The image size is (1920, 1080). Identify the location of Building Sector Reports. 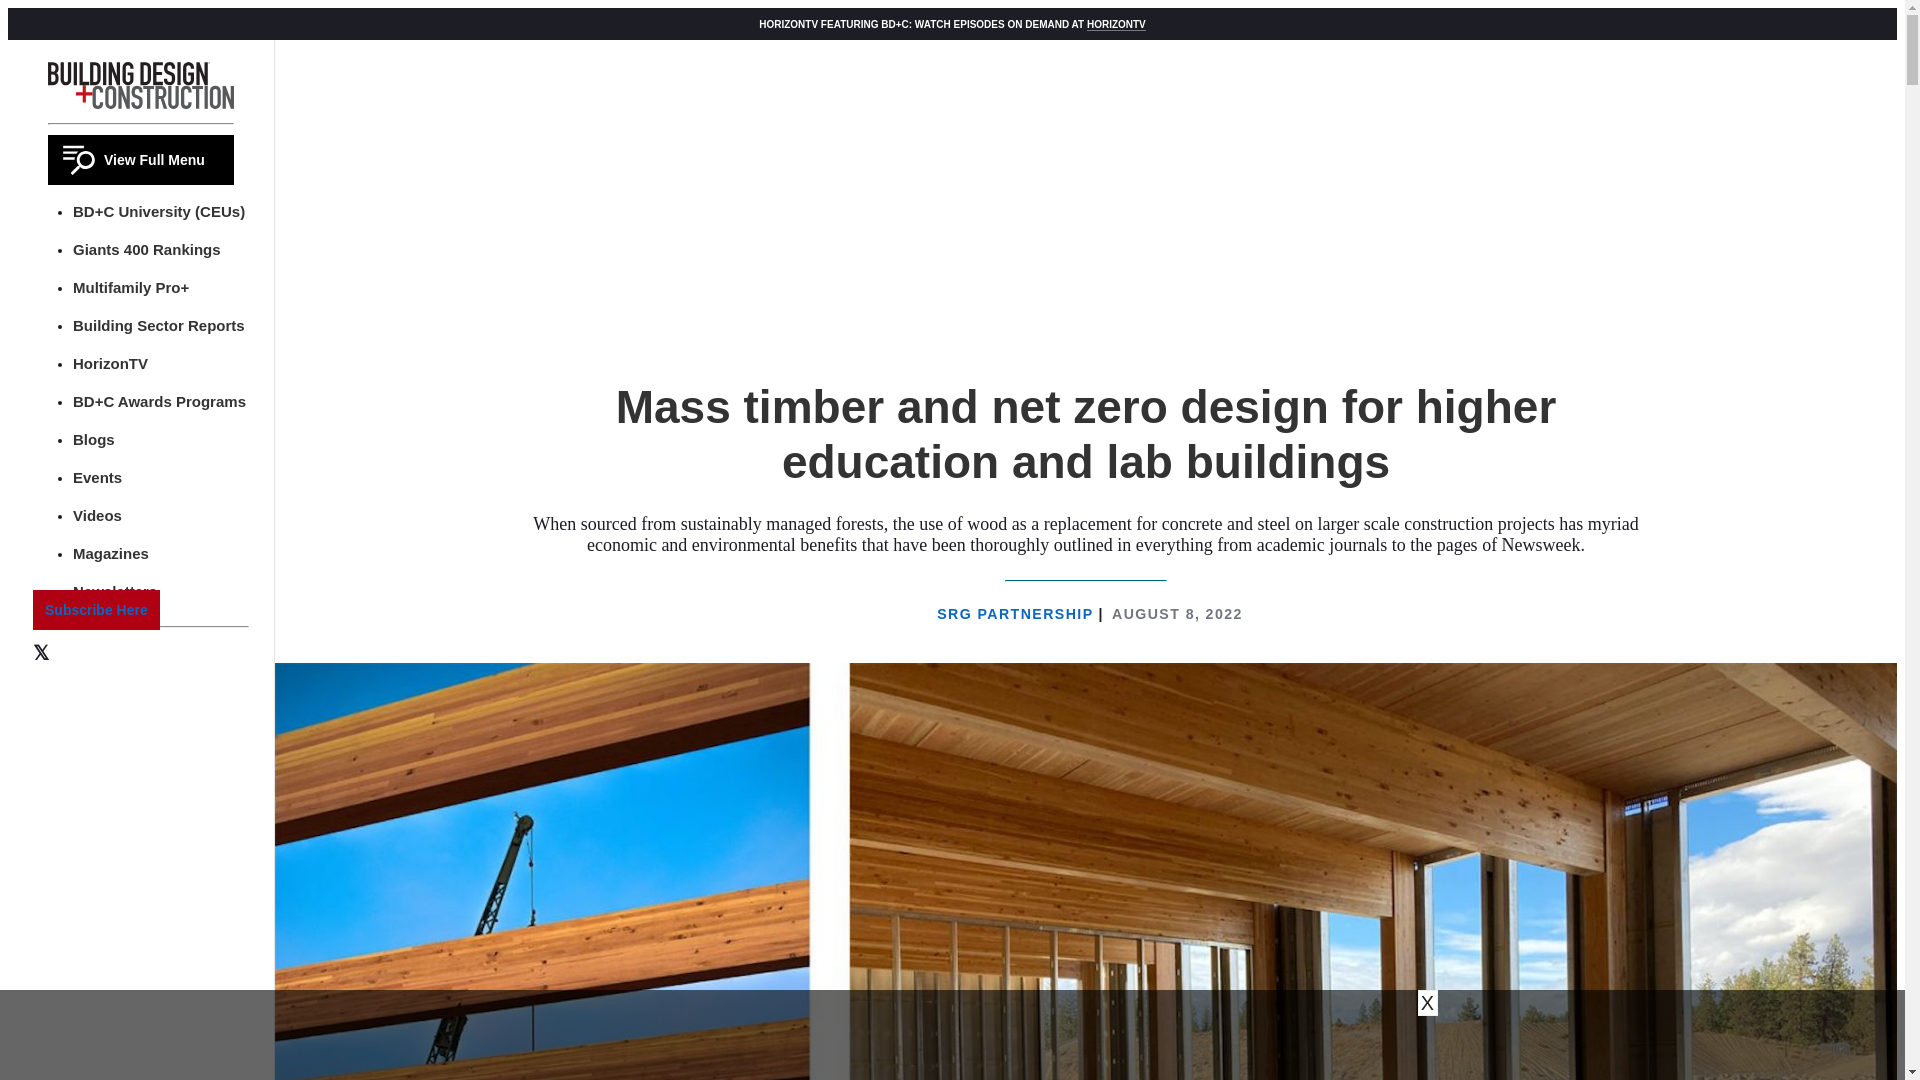
(158, 325).